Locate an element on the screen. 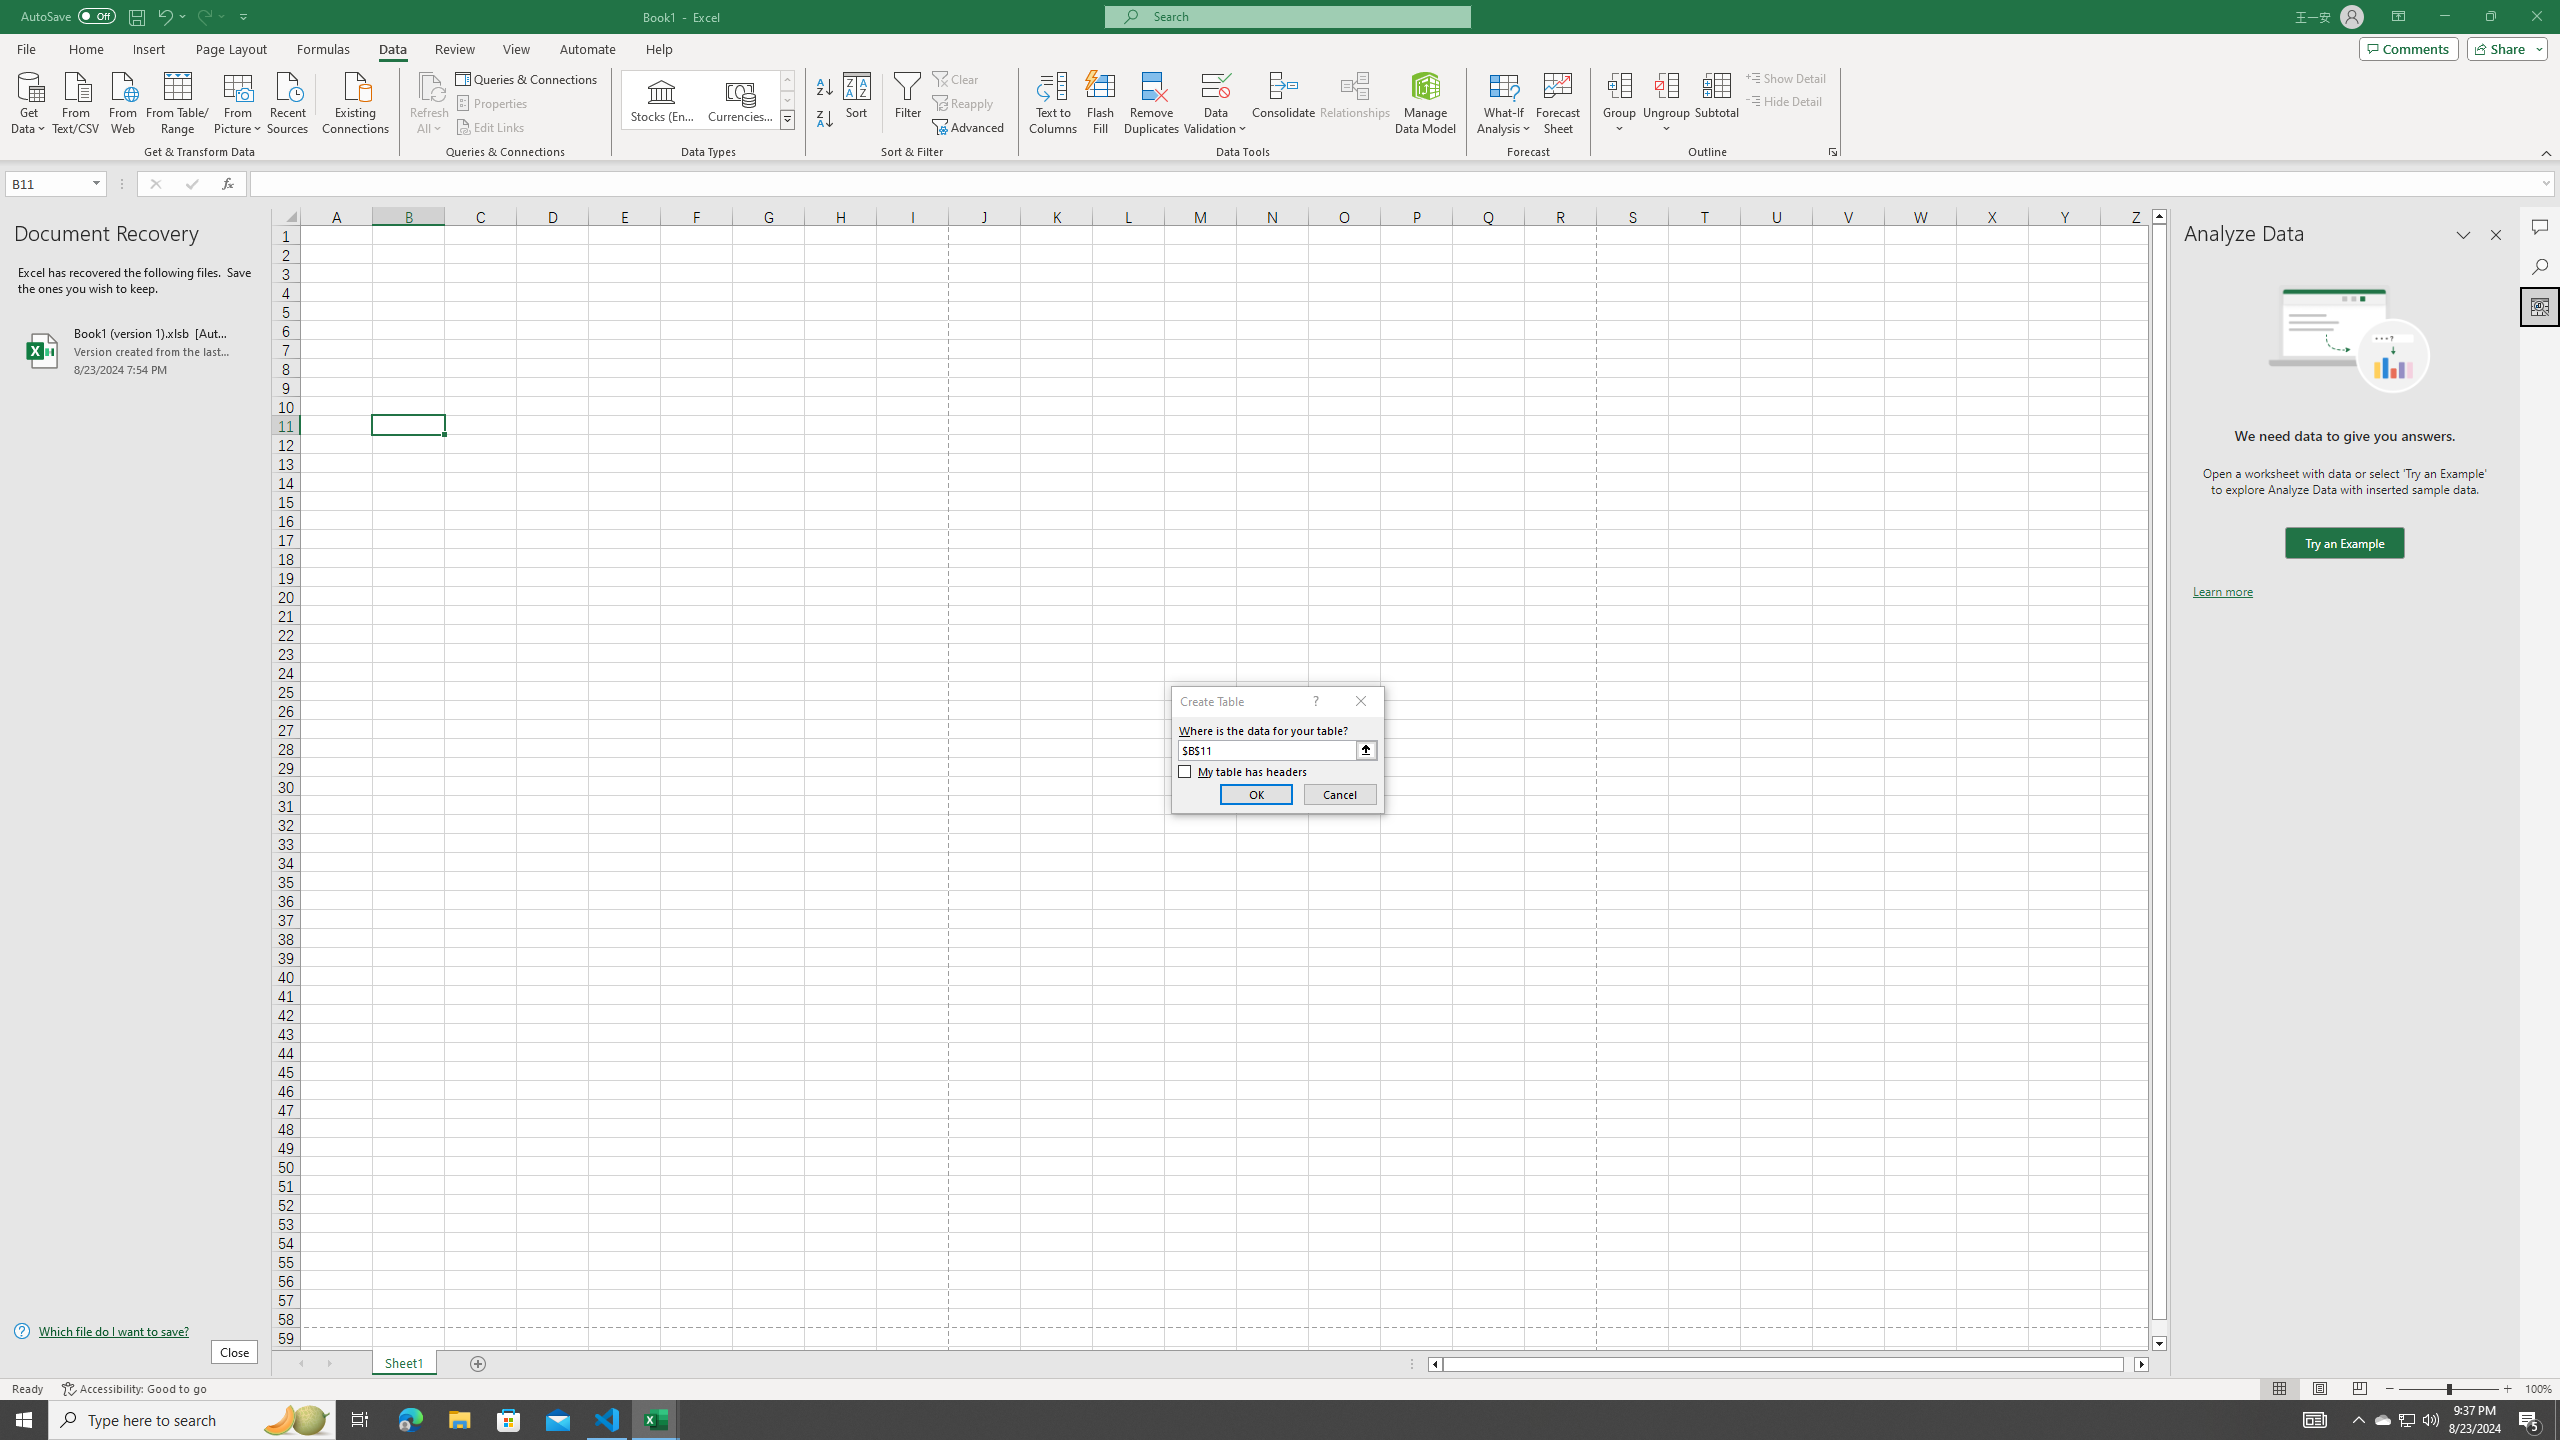 The width and height of the screenshot is (2560, 1440). Group... is located at coordinates (1620, 85).